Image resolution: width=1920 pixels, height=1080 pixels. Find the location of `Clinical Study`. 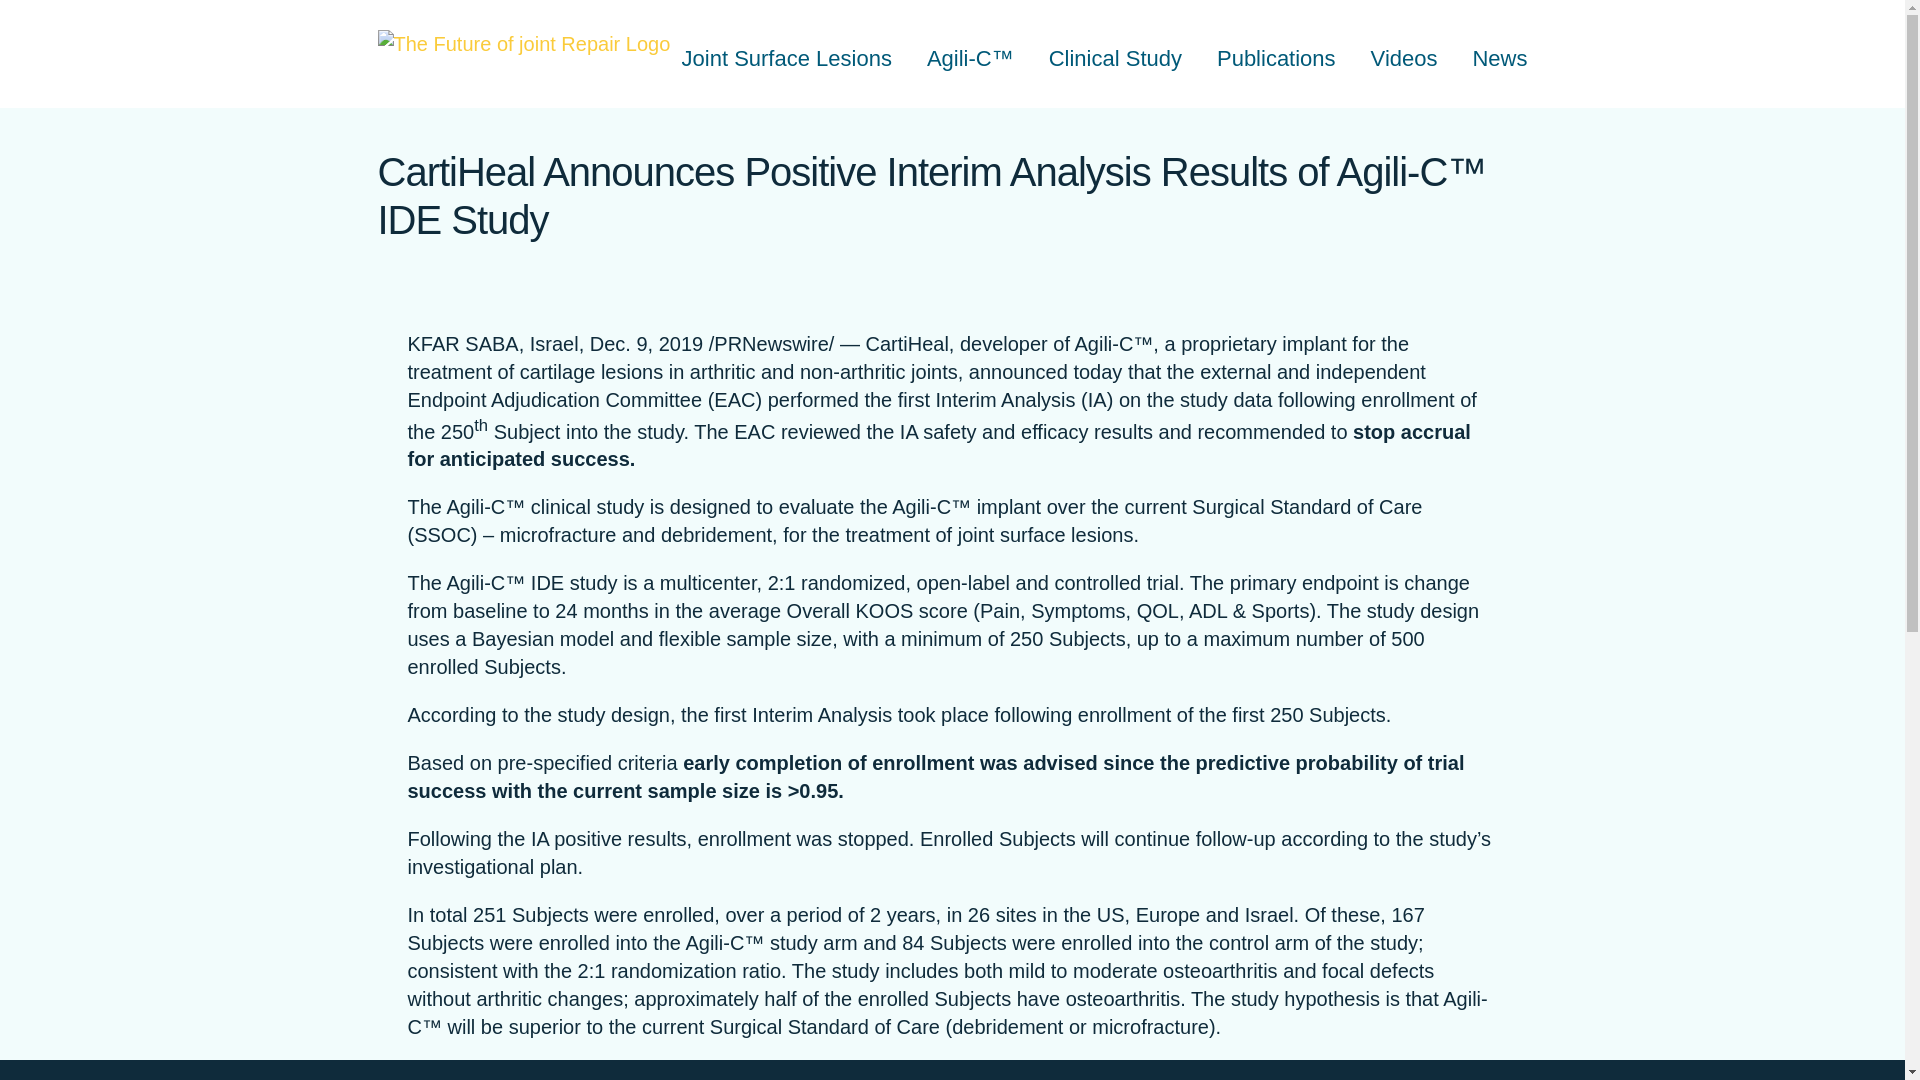

Clinical Study is located at coordinates (1115, 60).